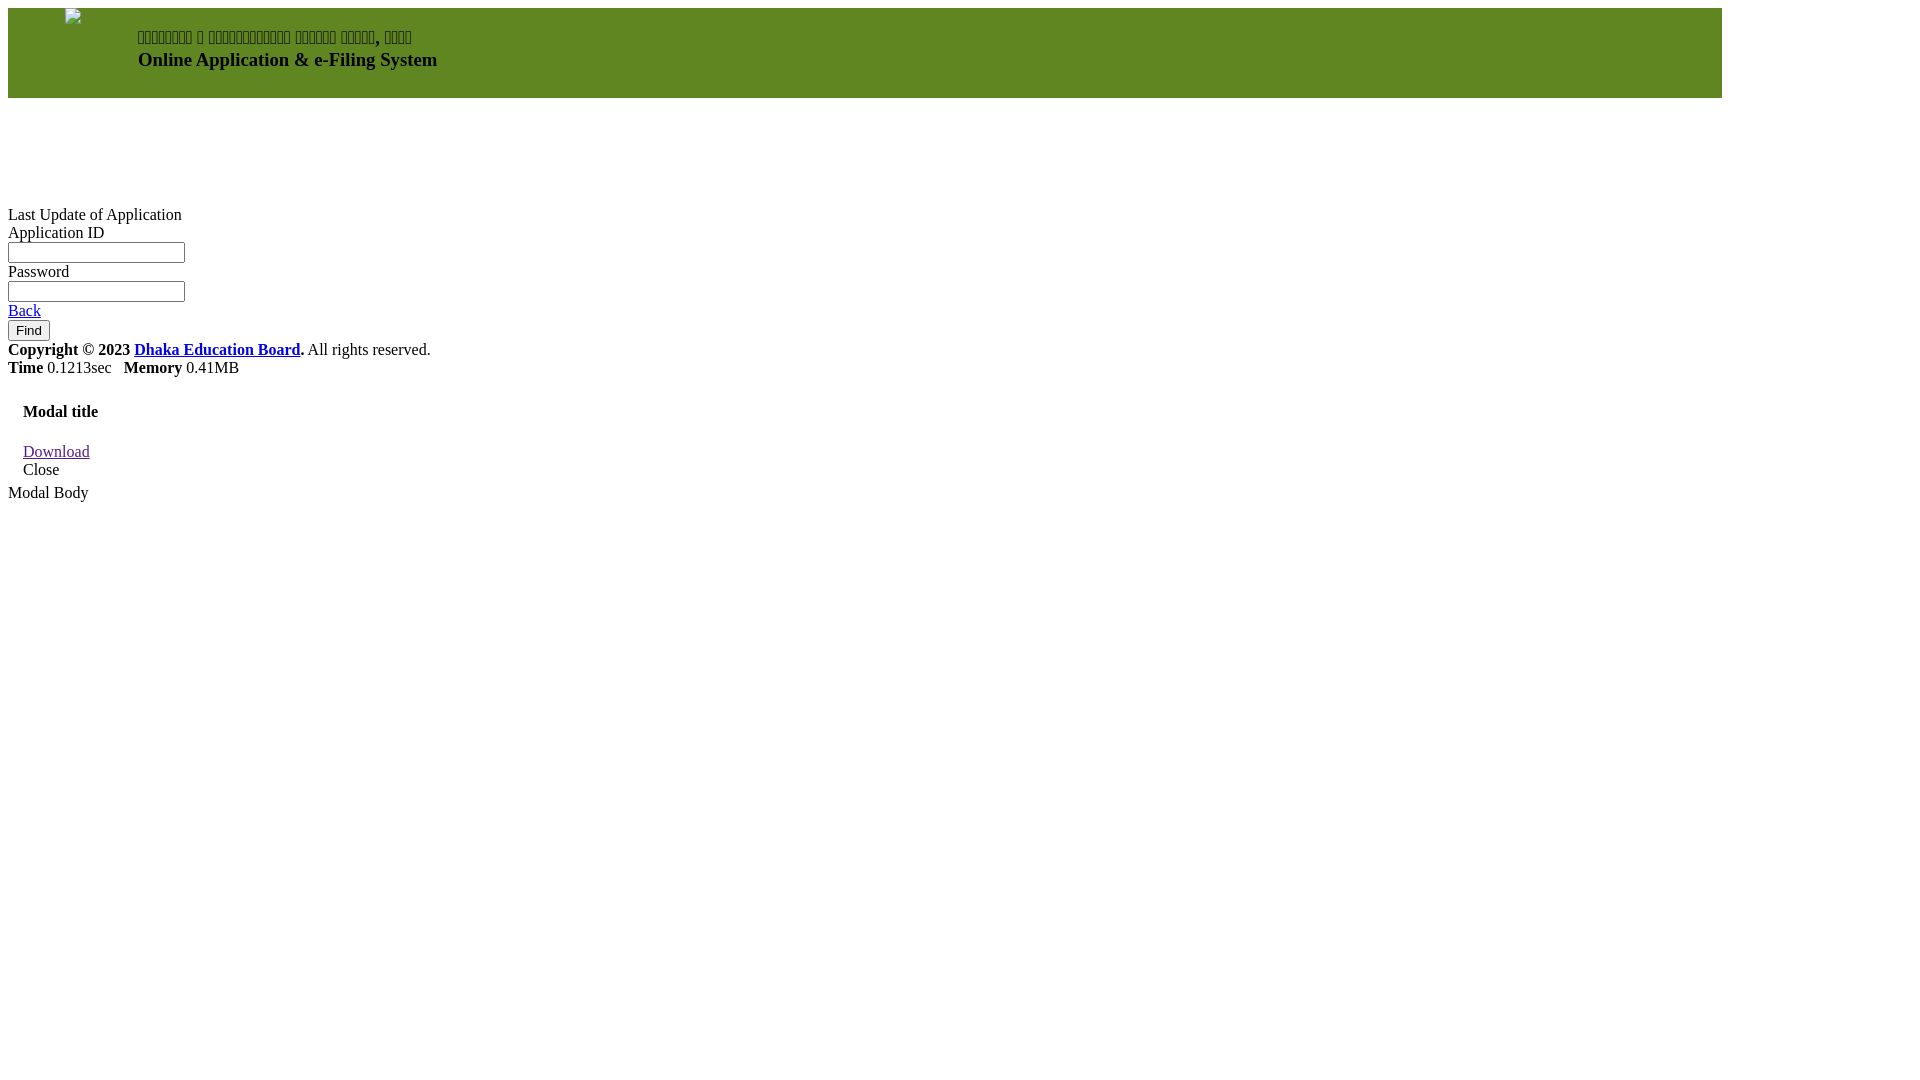 The width and height of the screenshot is (1920, 1080). I want to click on Back, so click(24, 310).